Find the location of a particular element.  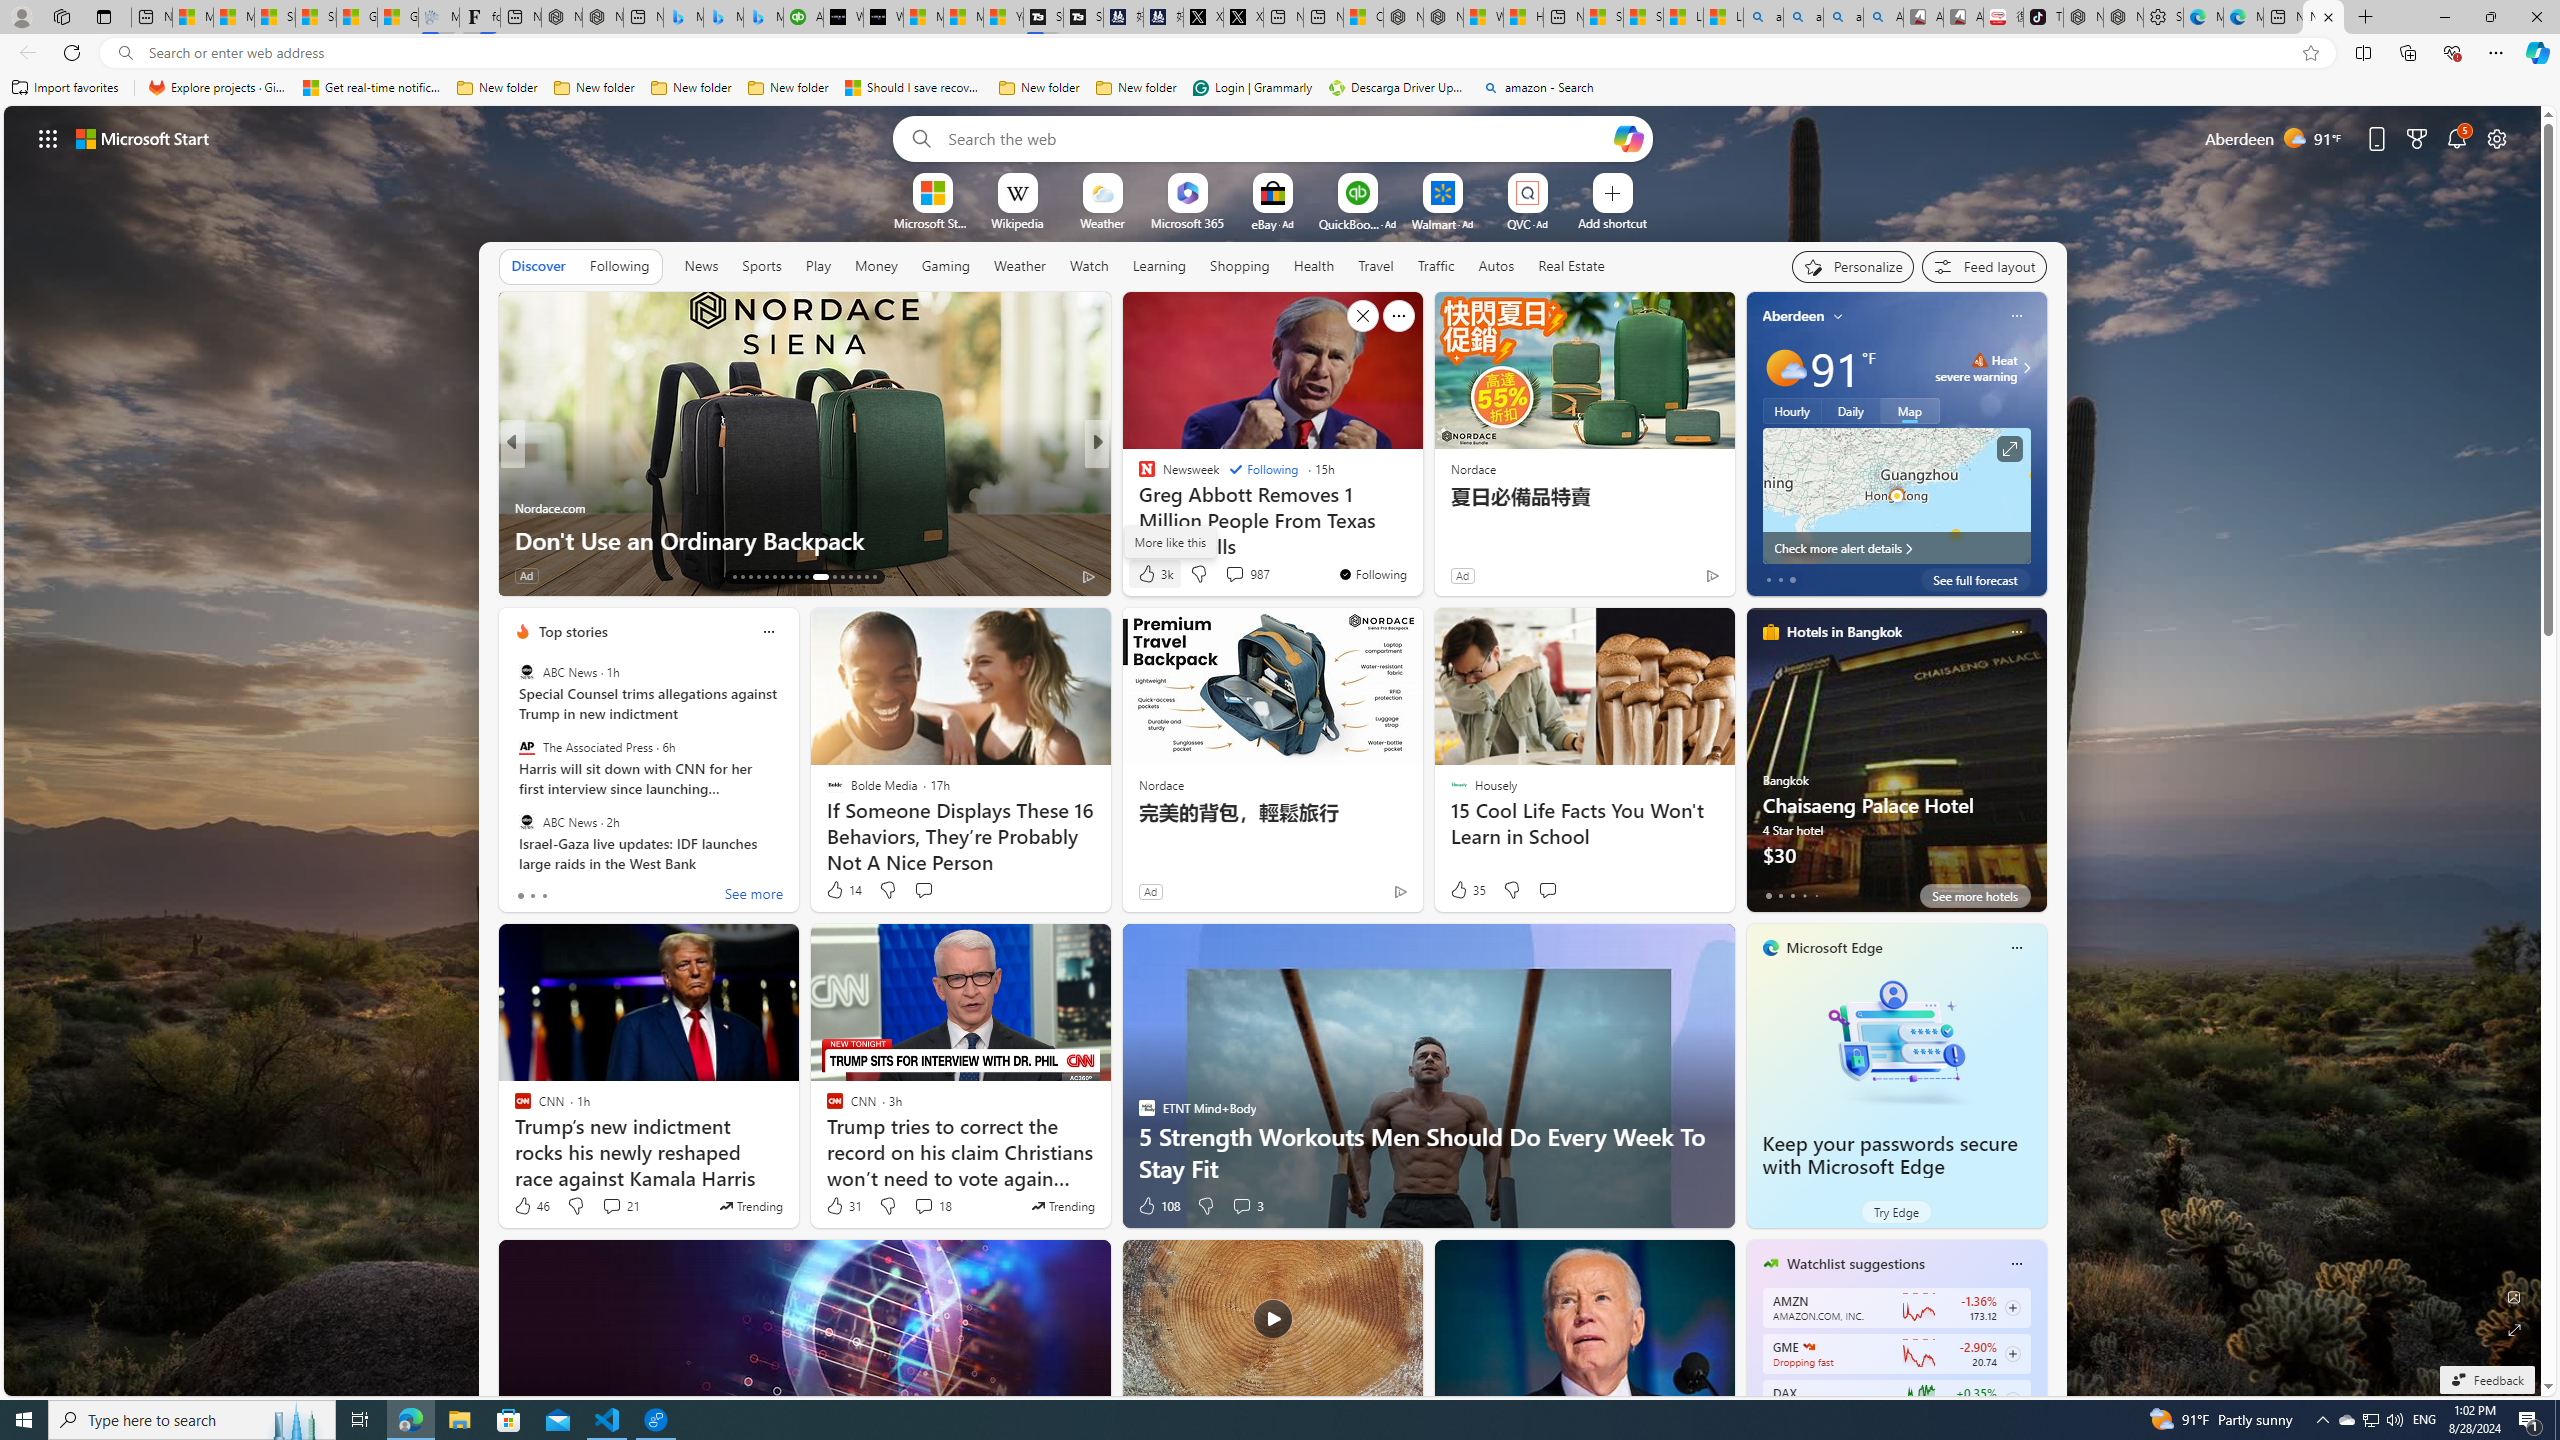

Gaming is located at coordinates (946, 265).